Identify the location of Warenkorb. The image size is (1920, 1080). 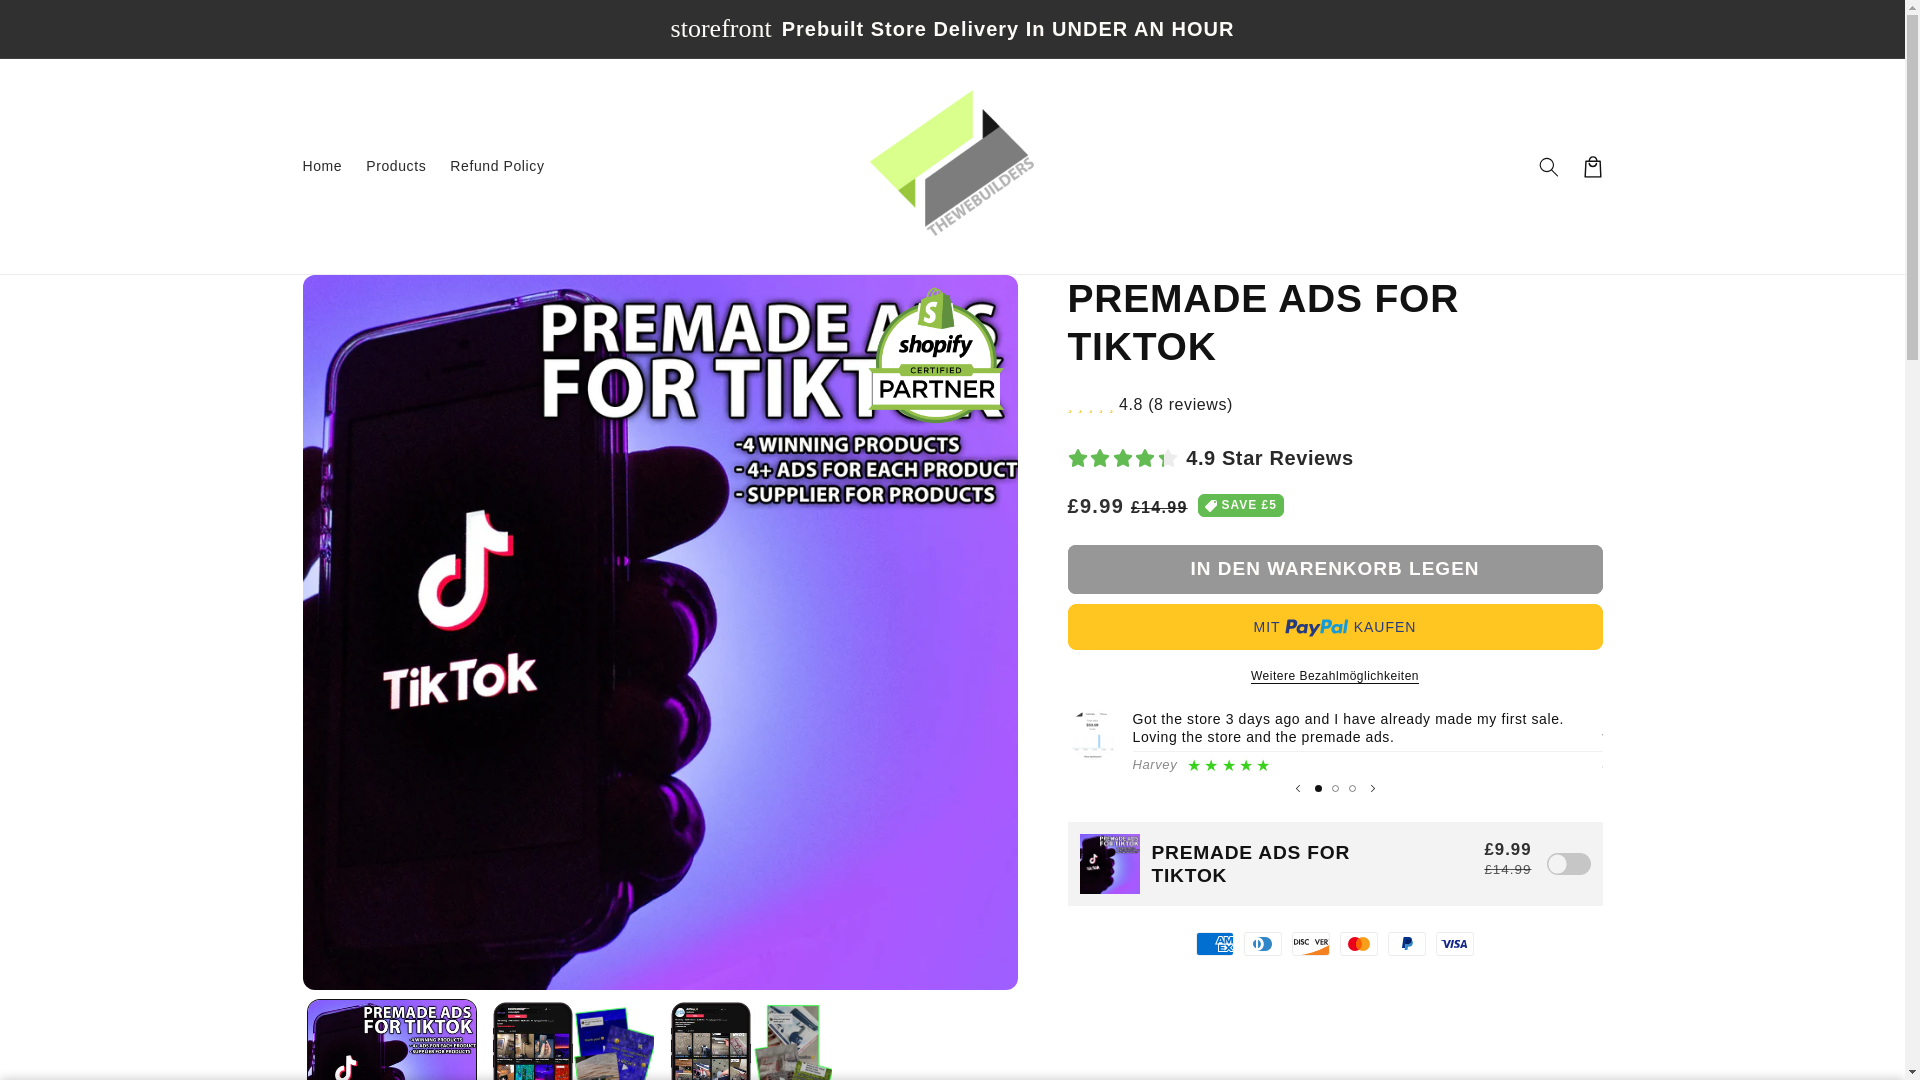
(1592, 165).